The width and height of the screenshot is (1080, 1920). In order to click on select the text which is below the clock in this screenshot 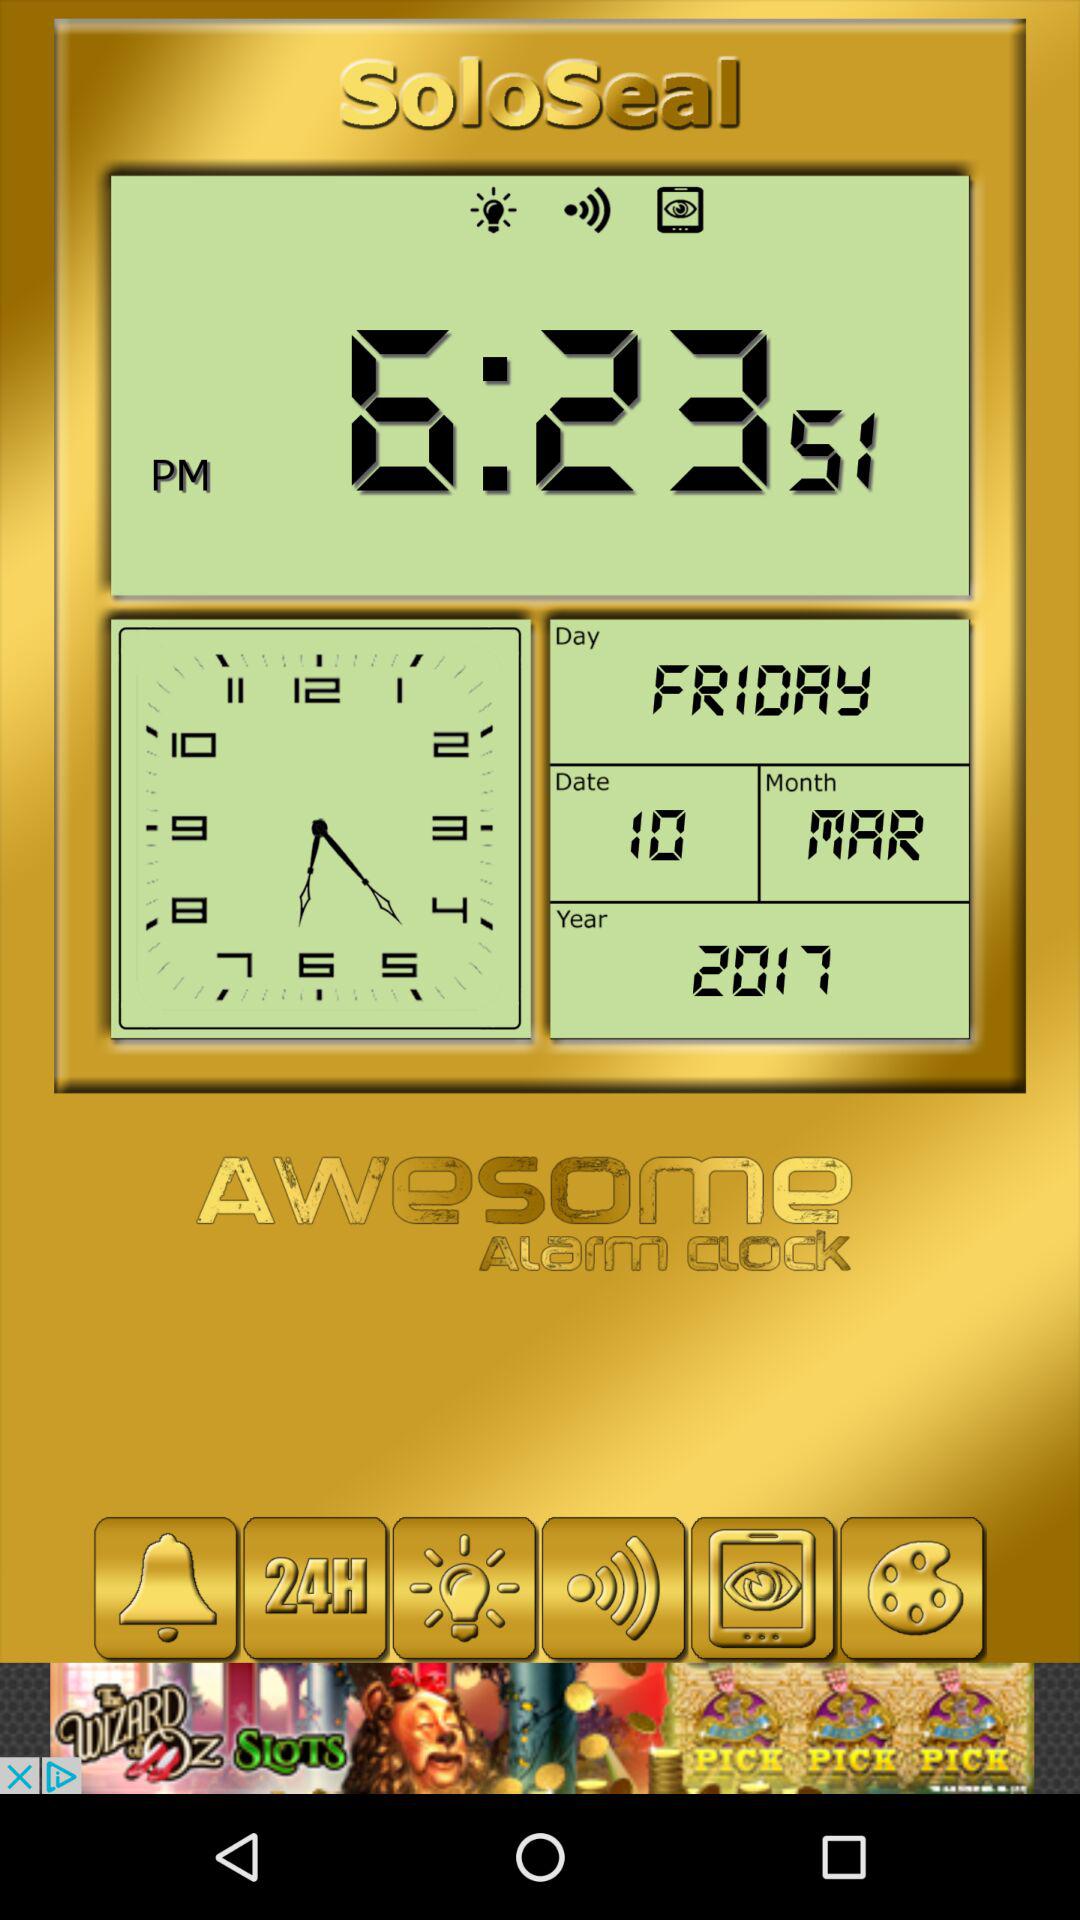, I will do `click(539, 1216)`.